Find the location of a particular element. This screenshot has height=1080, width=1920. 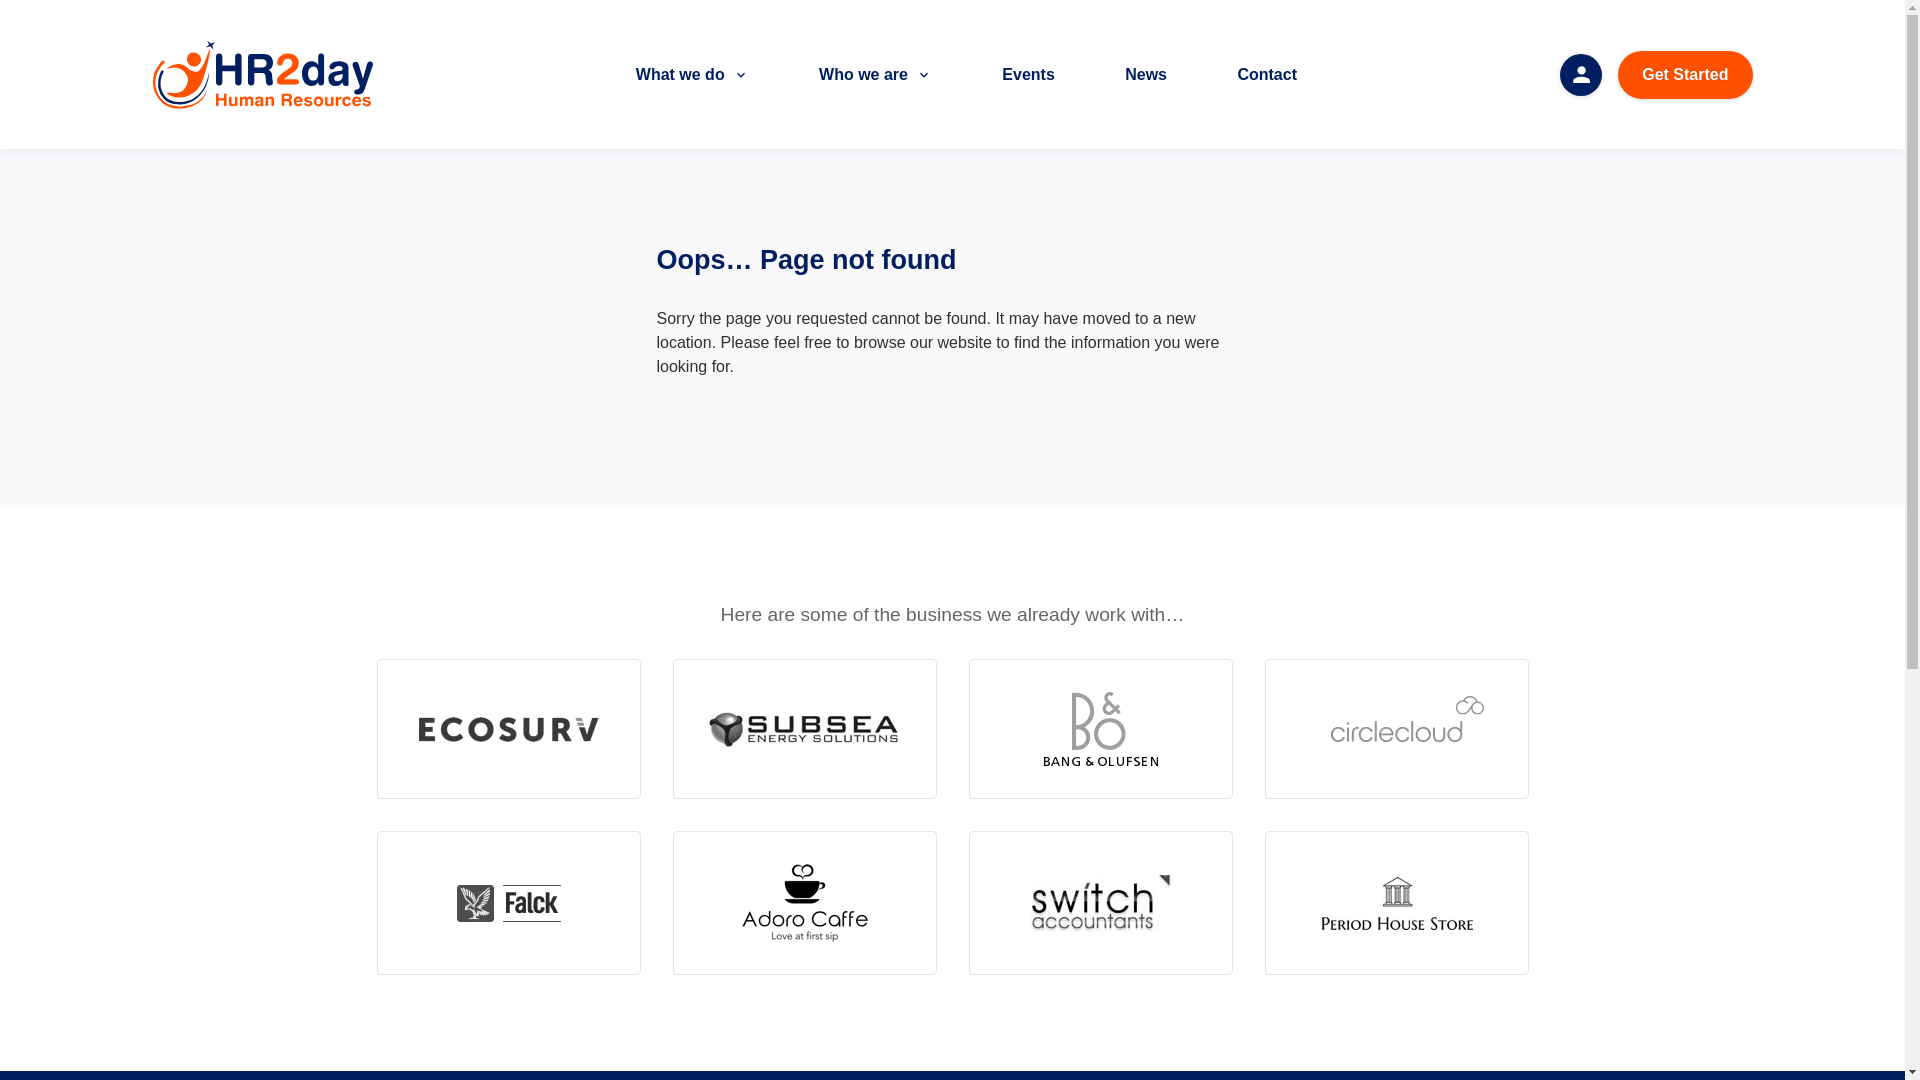

Get Started is located at coordinates (1684, 74).